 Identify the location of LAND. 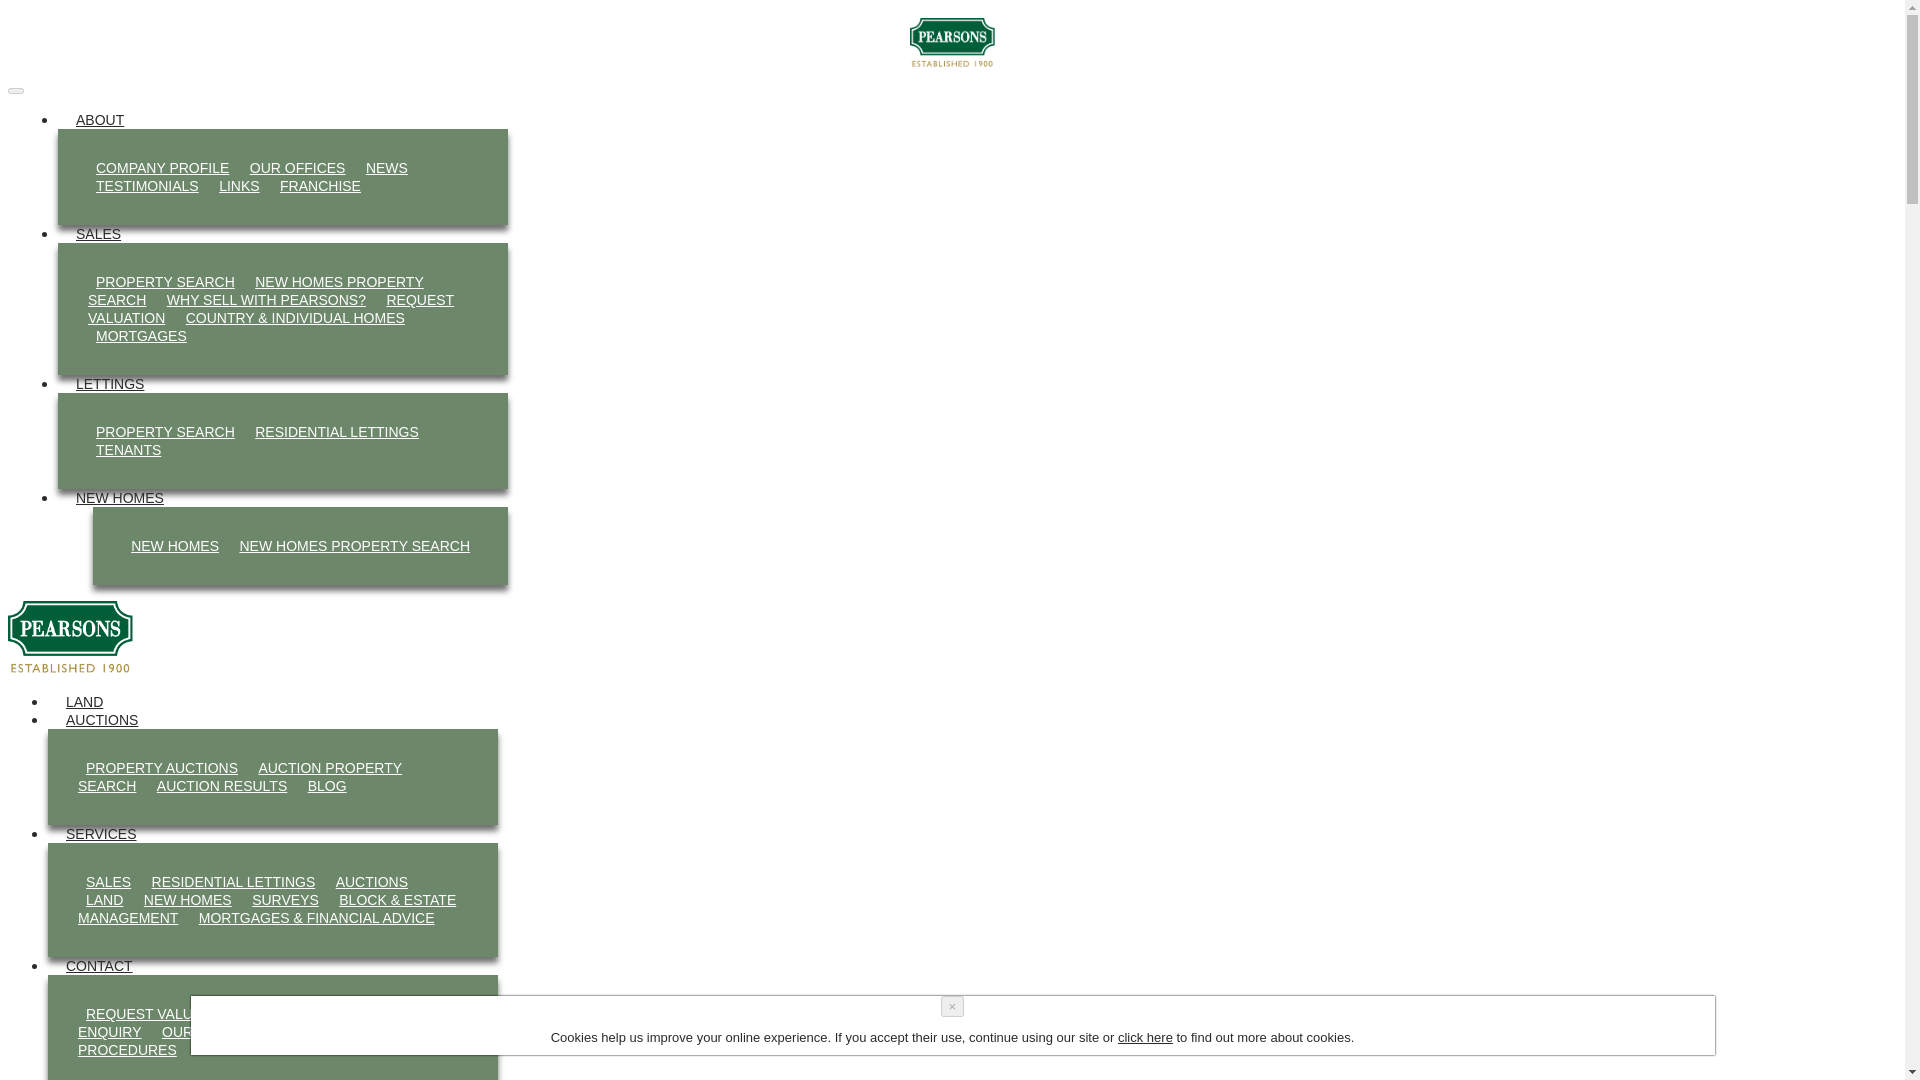
(104, 899).